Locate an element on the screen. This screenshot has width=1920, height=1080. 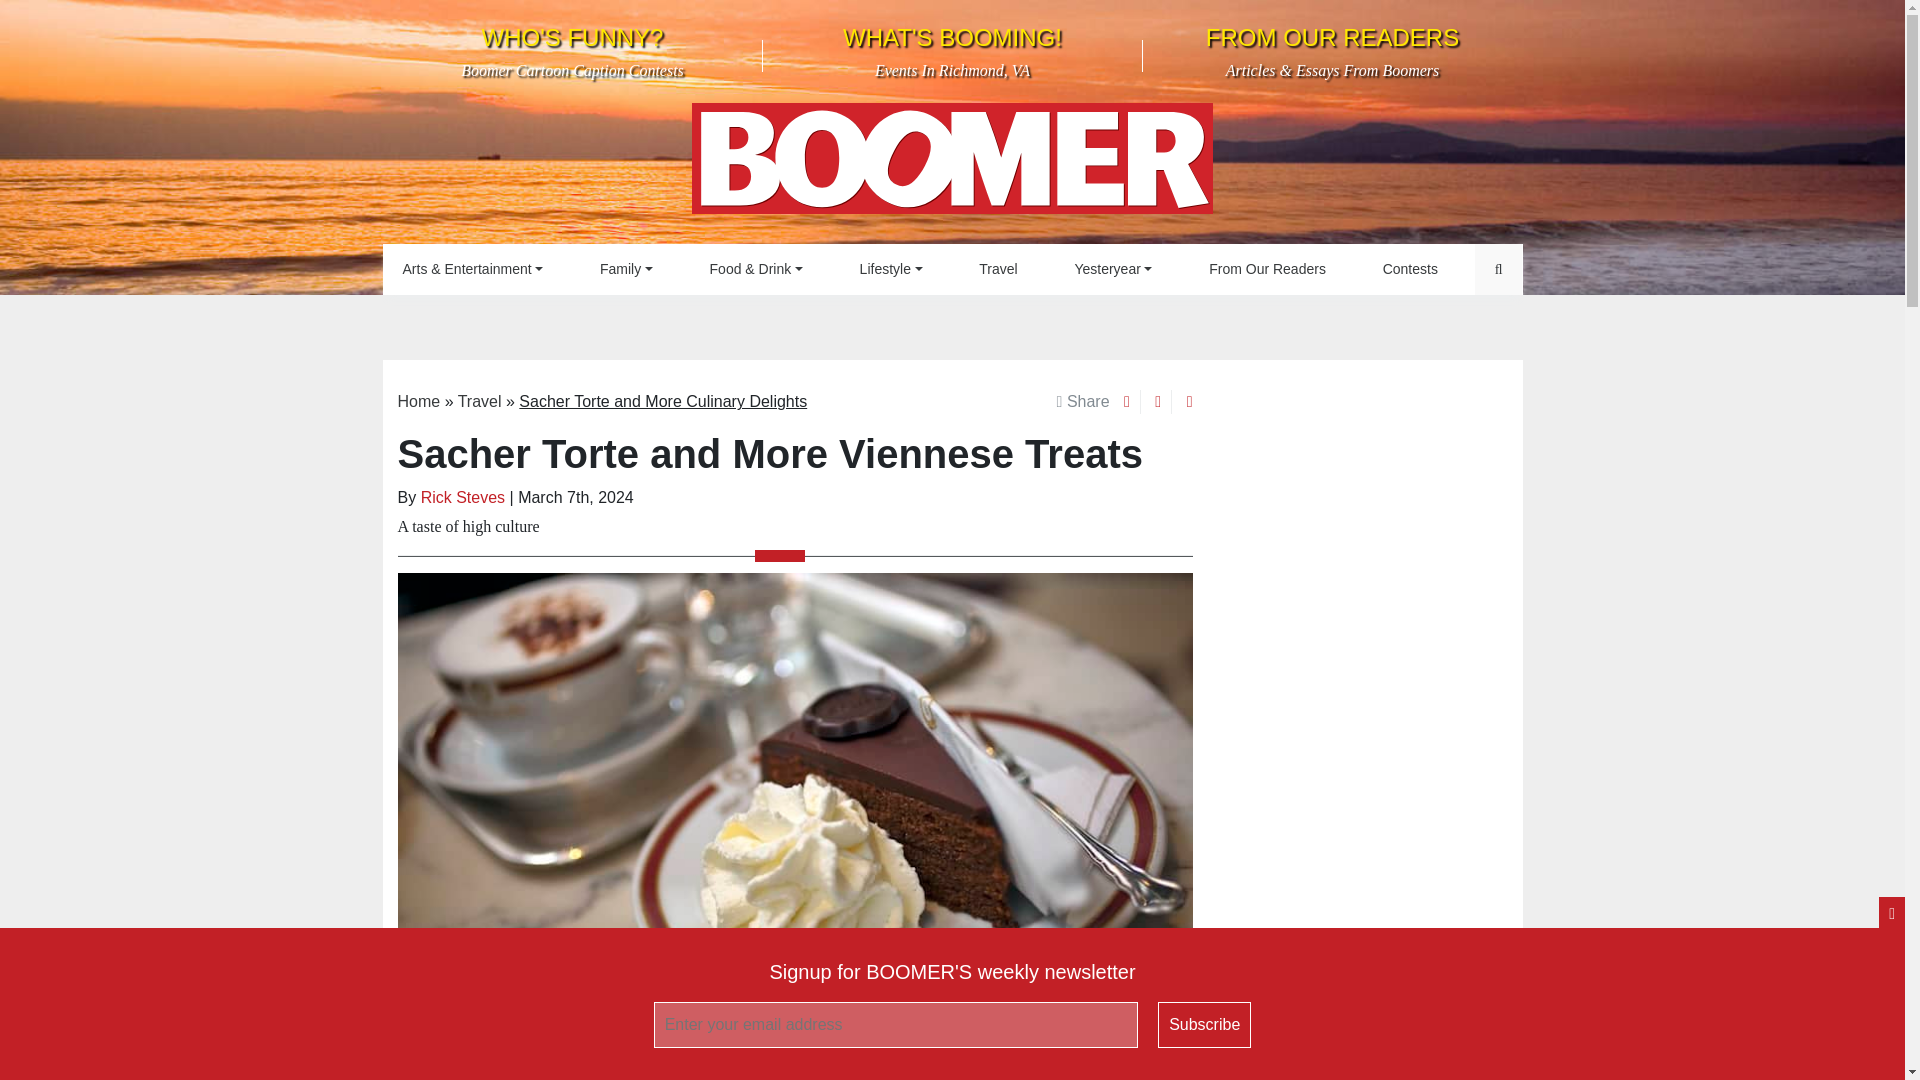
Family is located at coordinates (626, 269).